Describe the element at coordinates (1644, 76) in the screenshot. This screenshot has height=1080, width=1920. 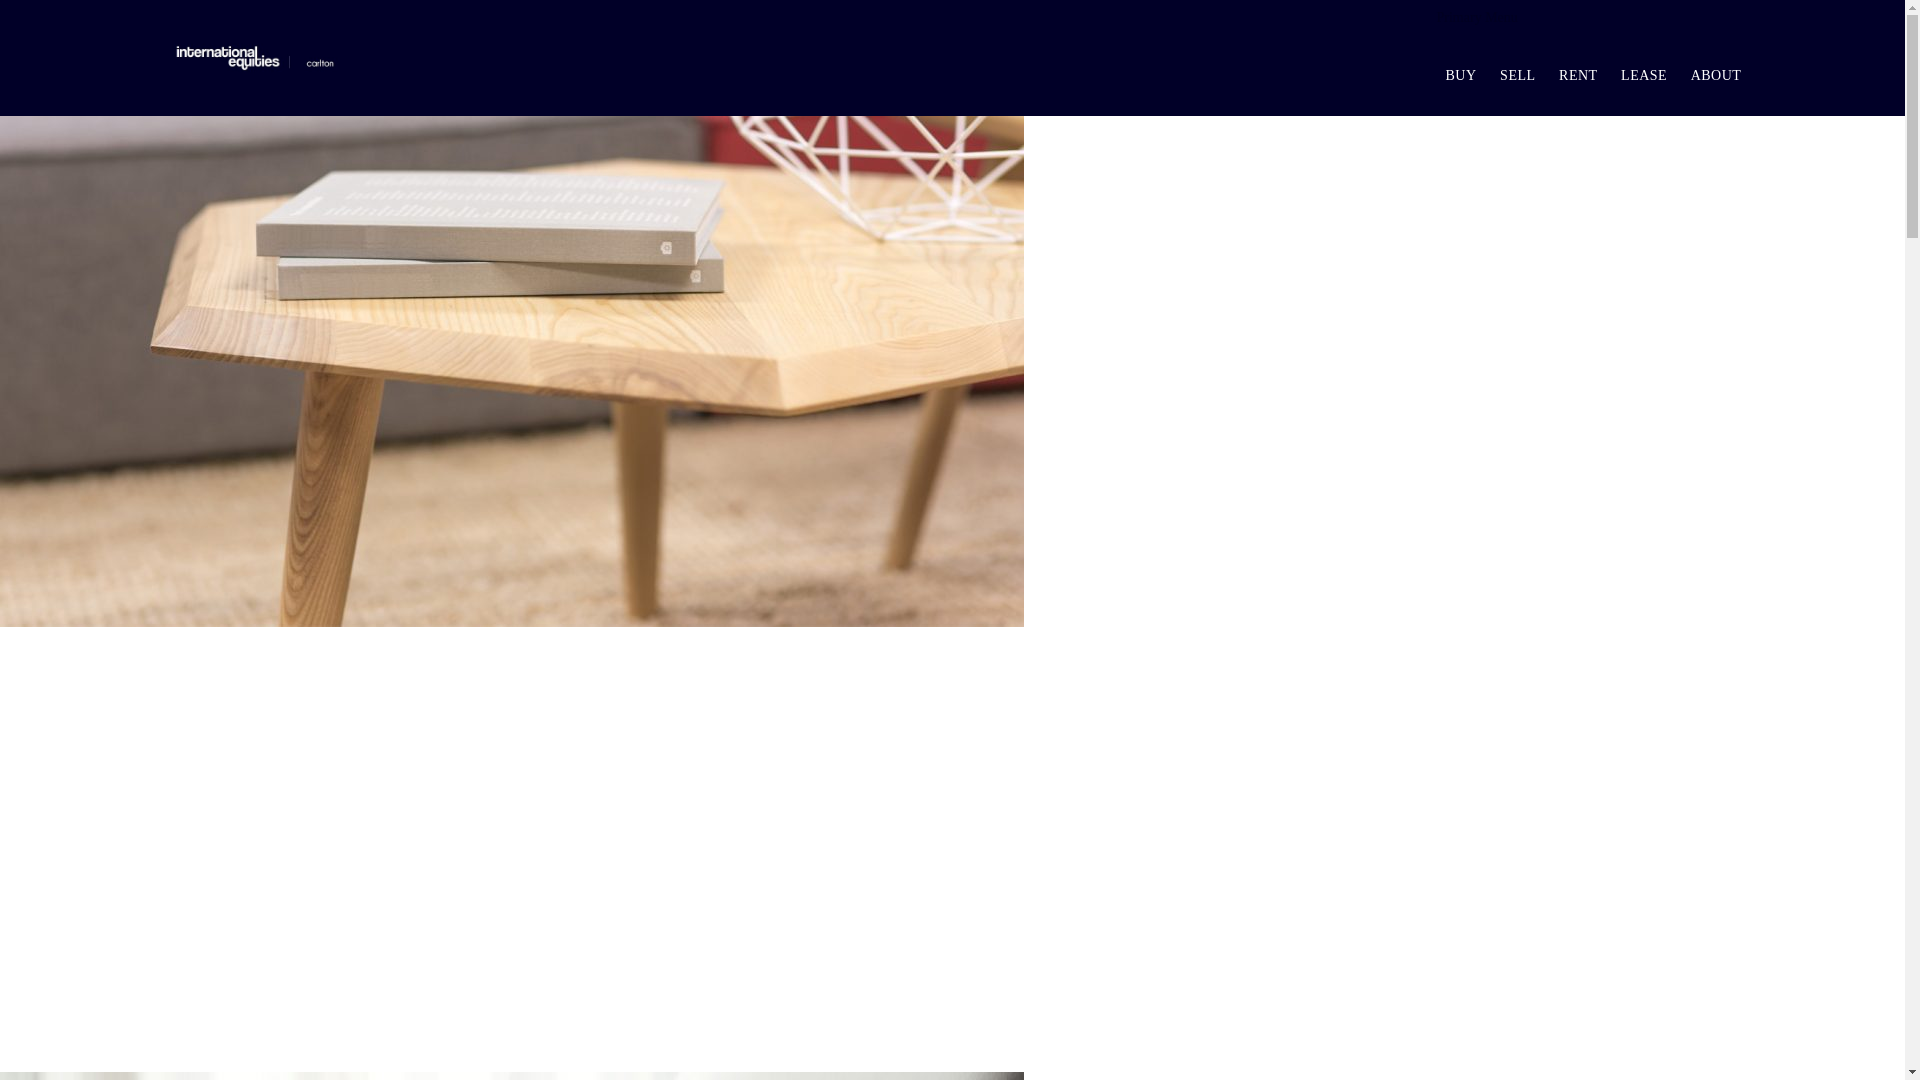
I see `LEASE` at that location.